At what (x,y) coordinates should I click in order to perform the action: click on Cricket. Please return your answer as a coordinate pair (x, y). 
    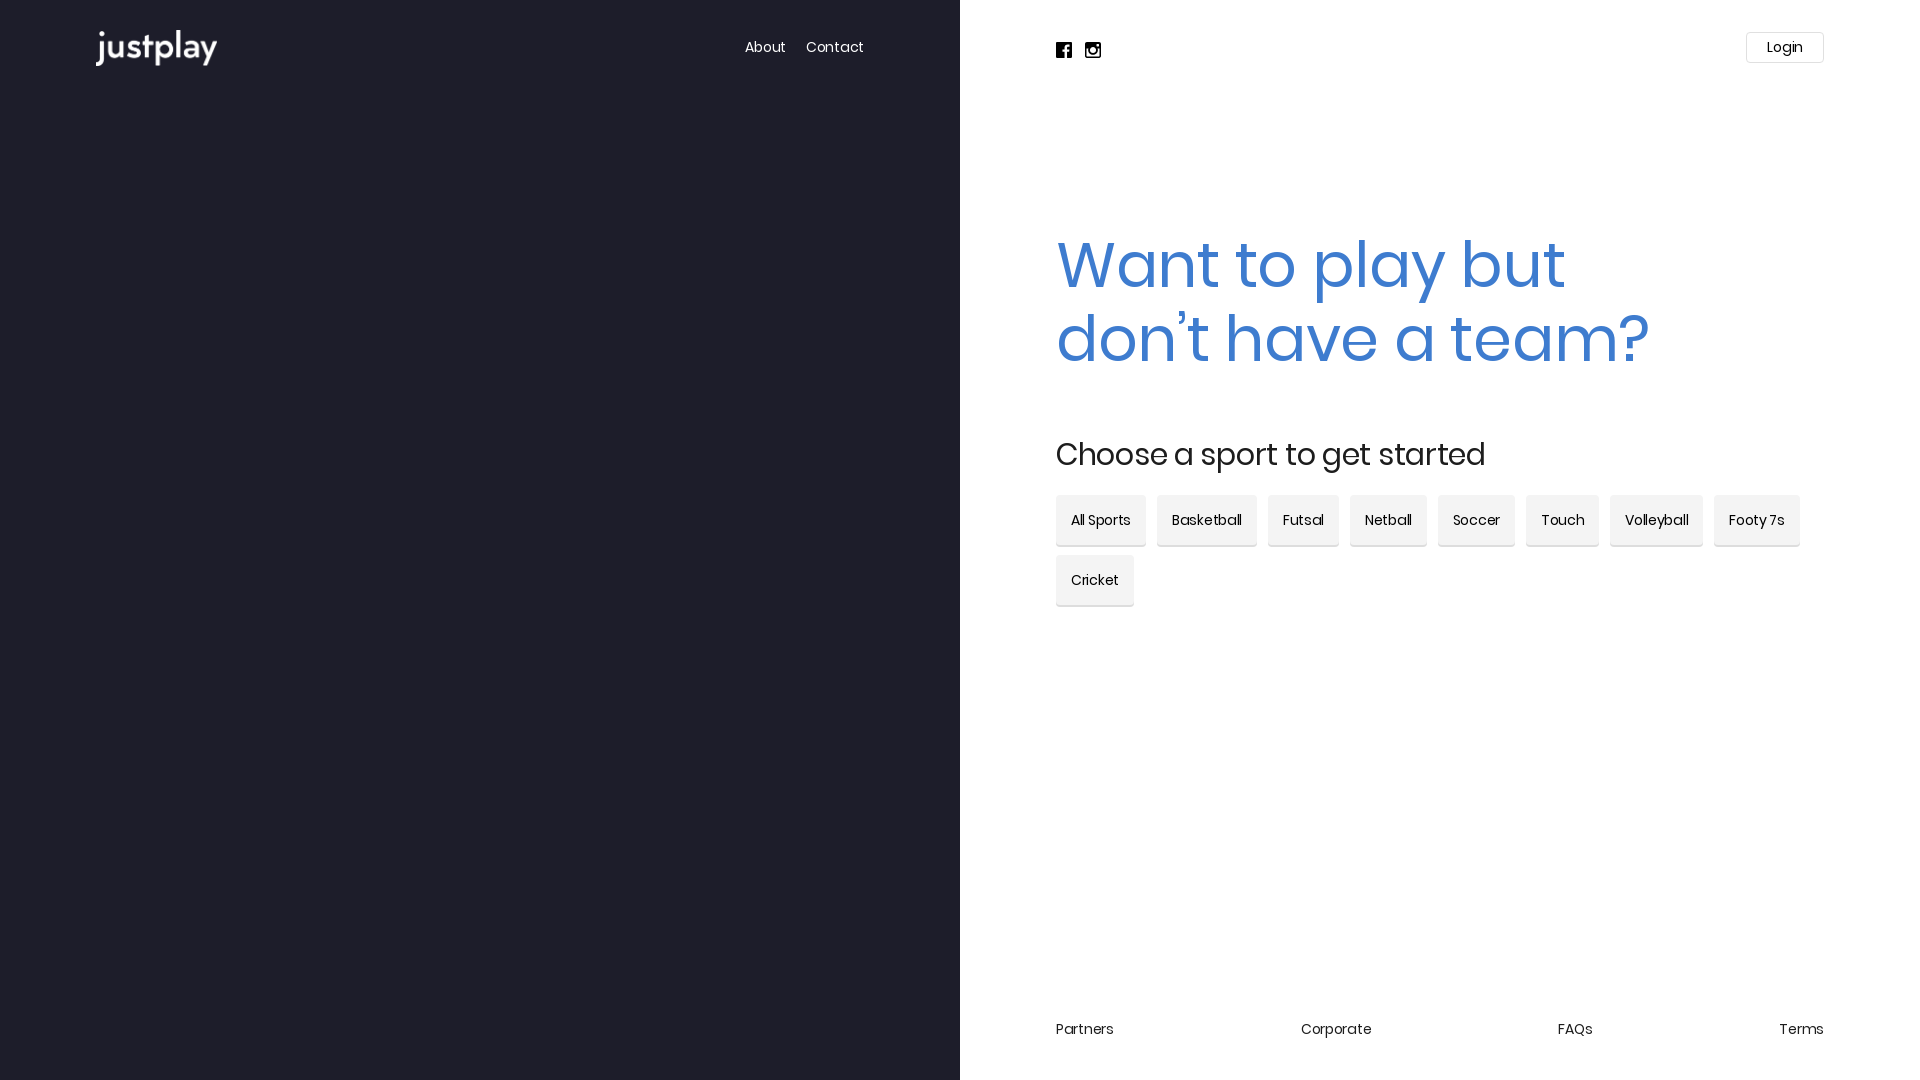
    Looking at the image, I should click on (1095, 580).